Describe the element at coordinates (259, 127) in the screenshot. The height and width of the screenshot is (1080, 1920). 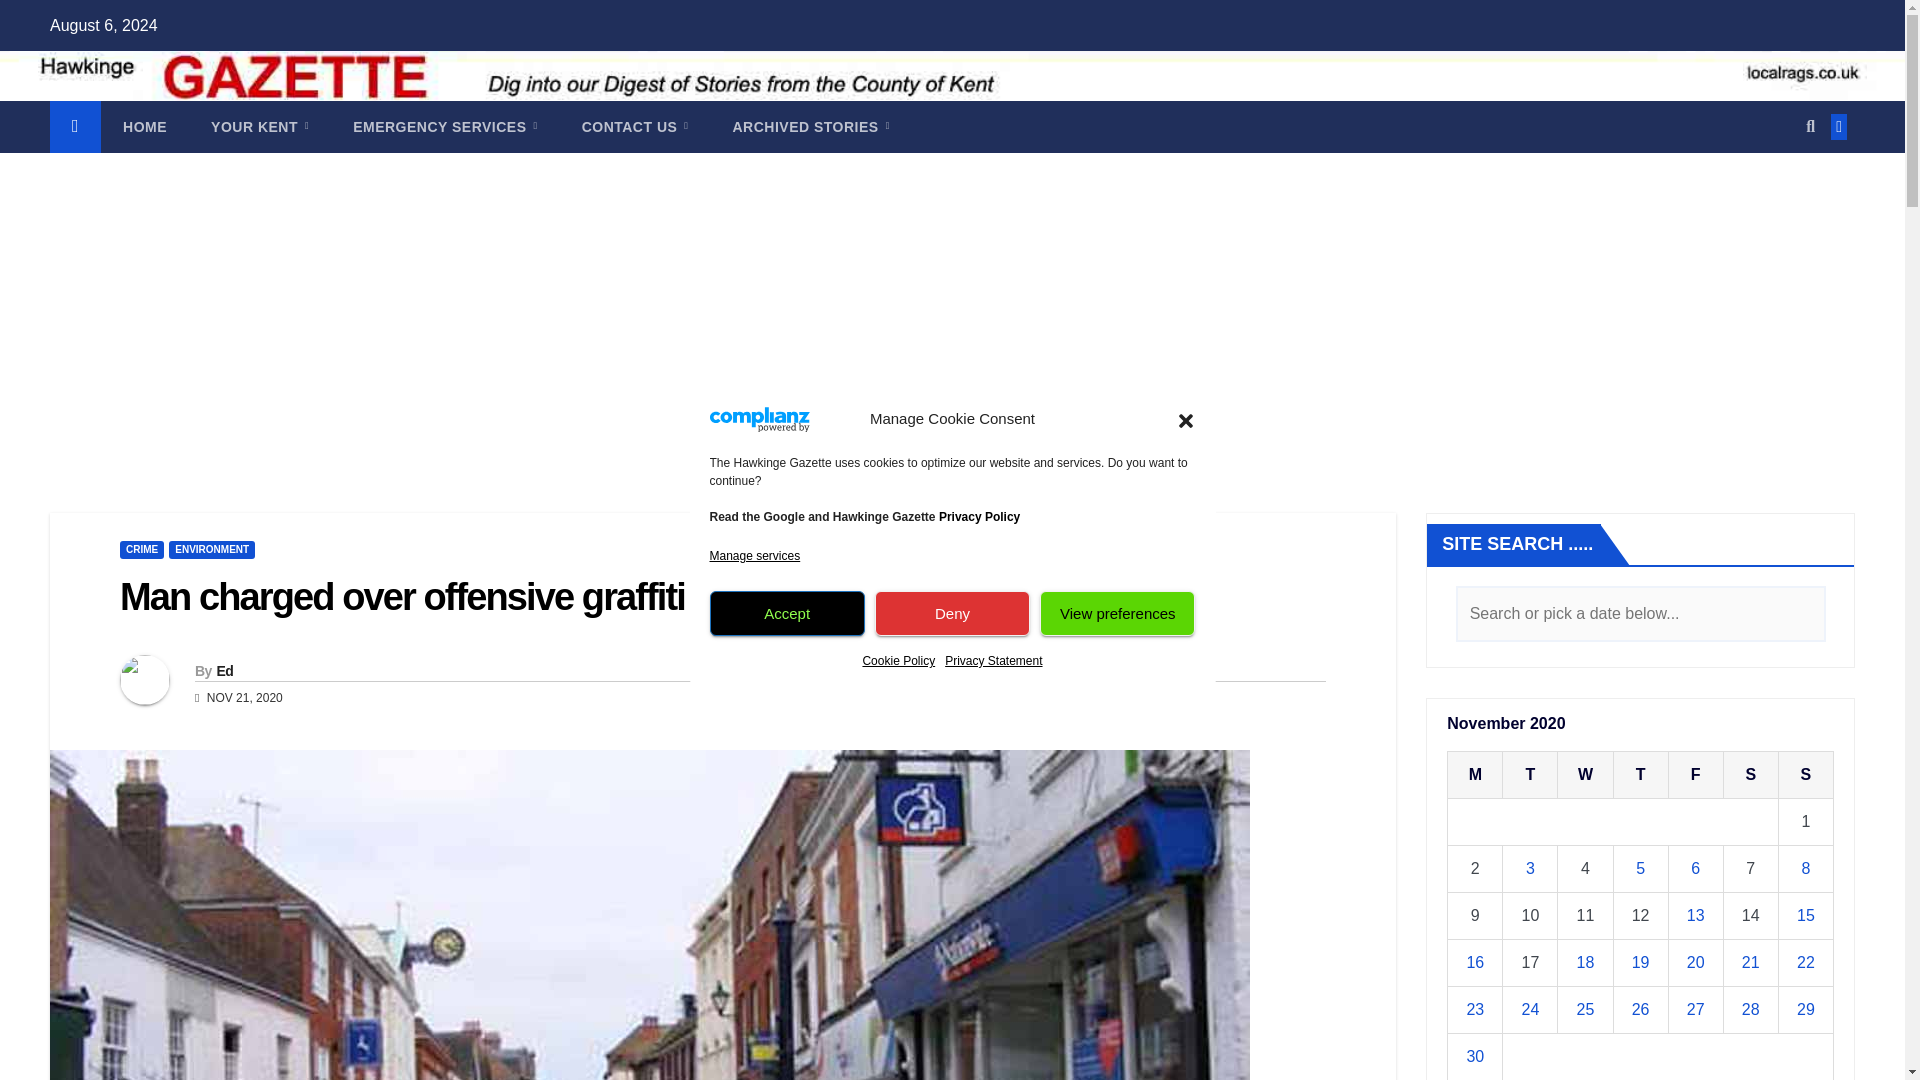
I see `YOUR KENT` at that location.